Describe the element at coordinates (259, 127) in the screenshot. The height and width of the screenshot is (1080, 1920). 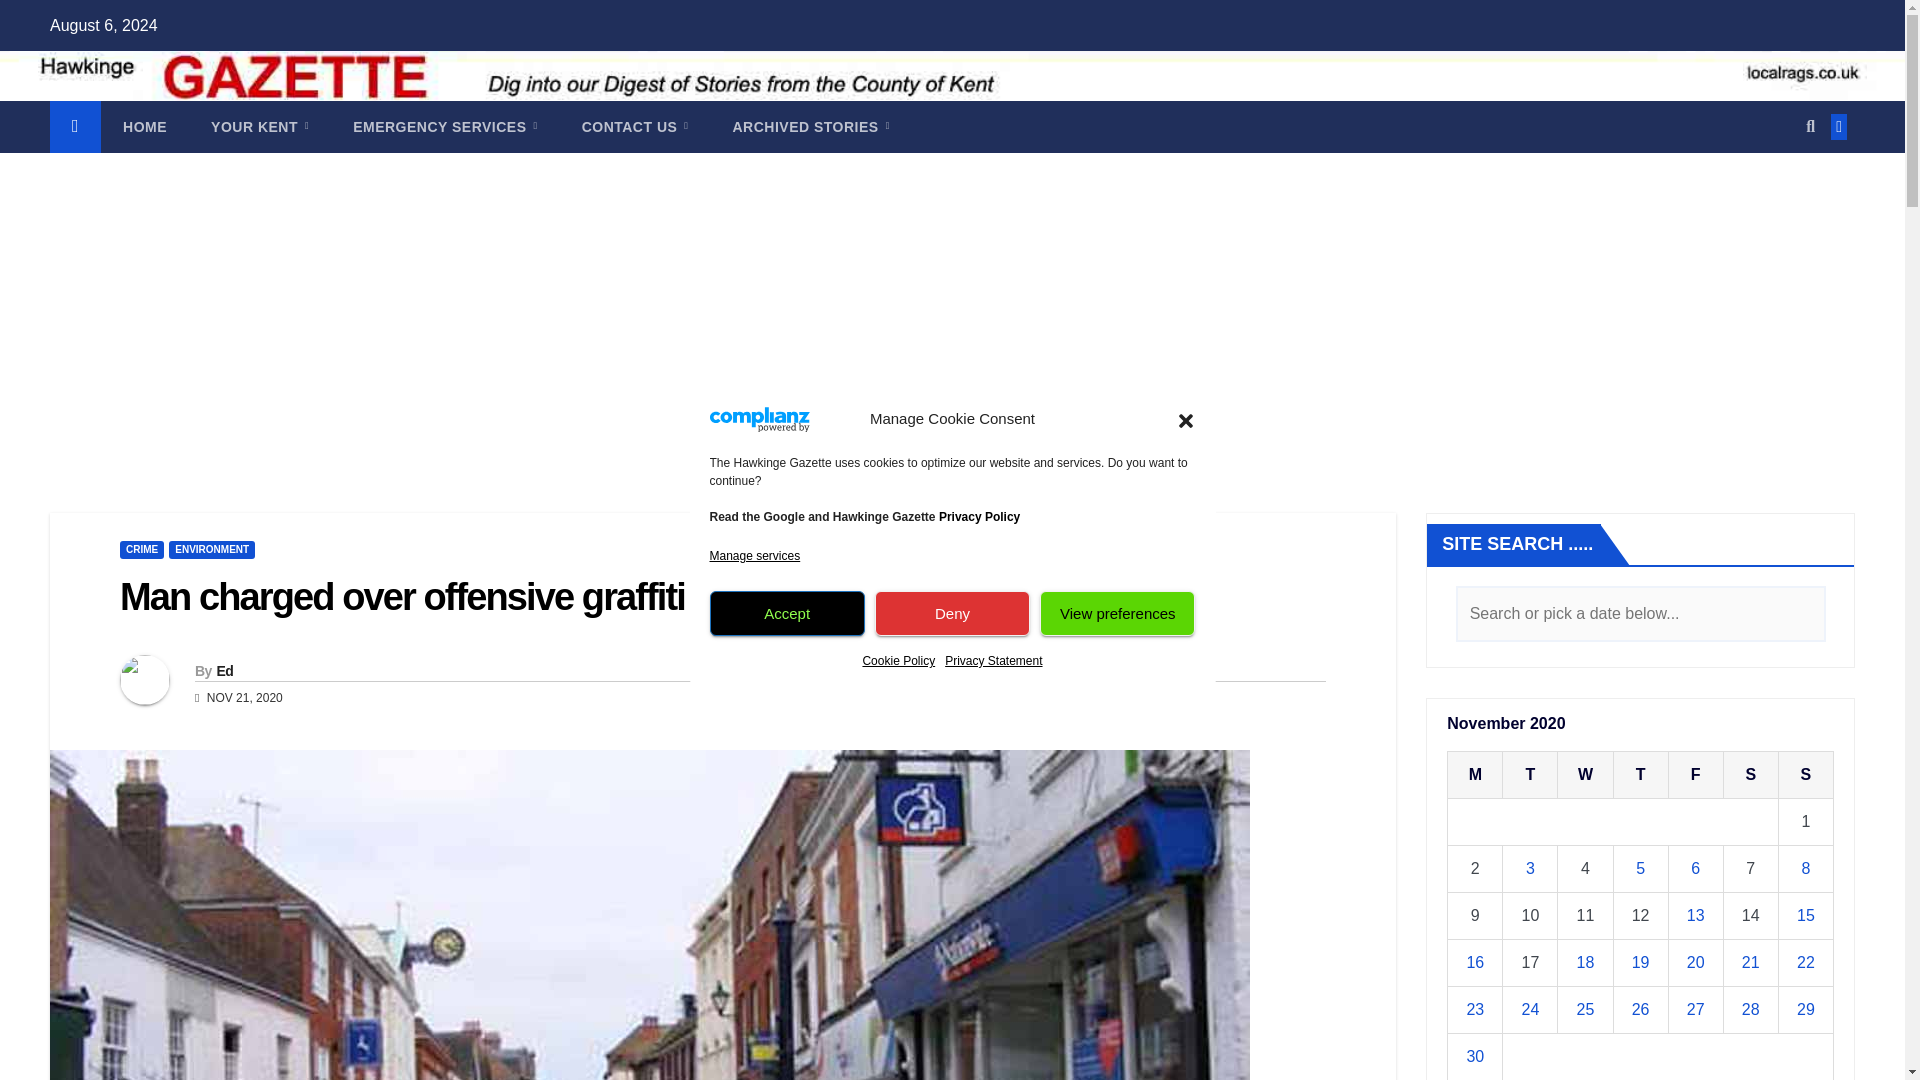
I see `YOUR KENT` at that location.